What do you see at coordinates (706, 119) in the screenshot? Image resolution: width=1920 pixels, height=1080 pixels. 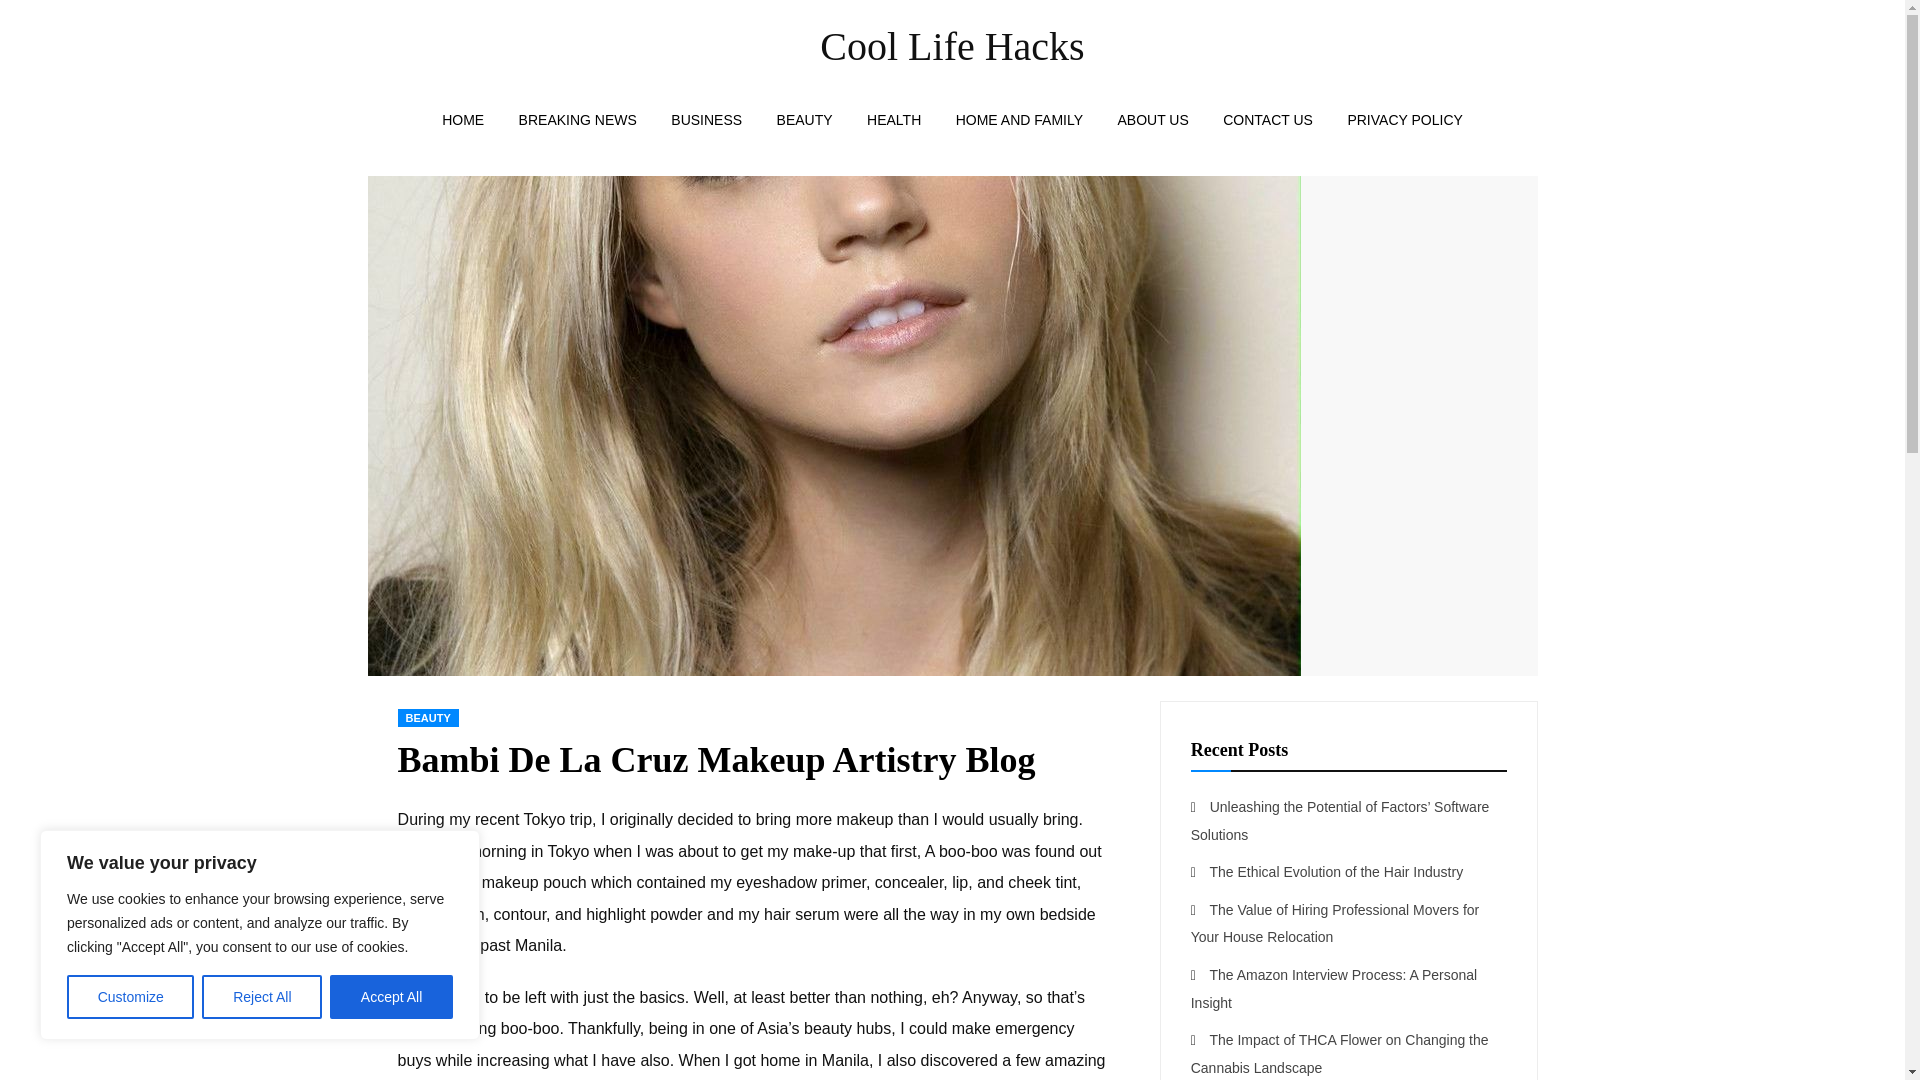 I see `BUSINESS` at bounding box center [706, 119].